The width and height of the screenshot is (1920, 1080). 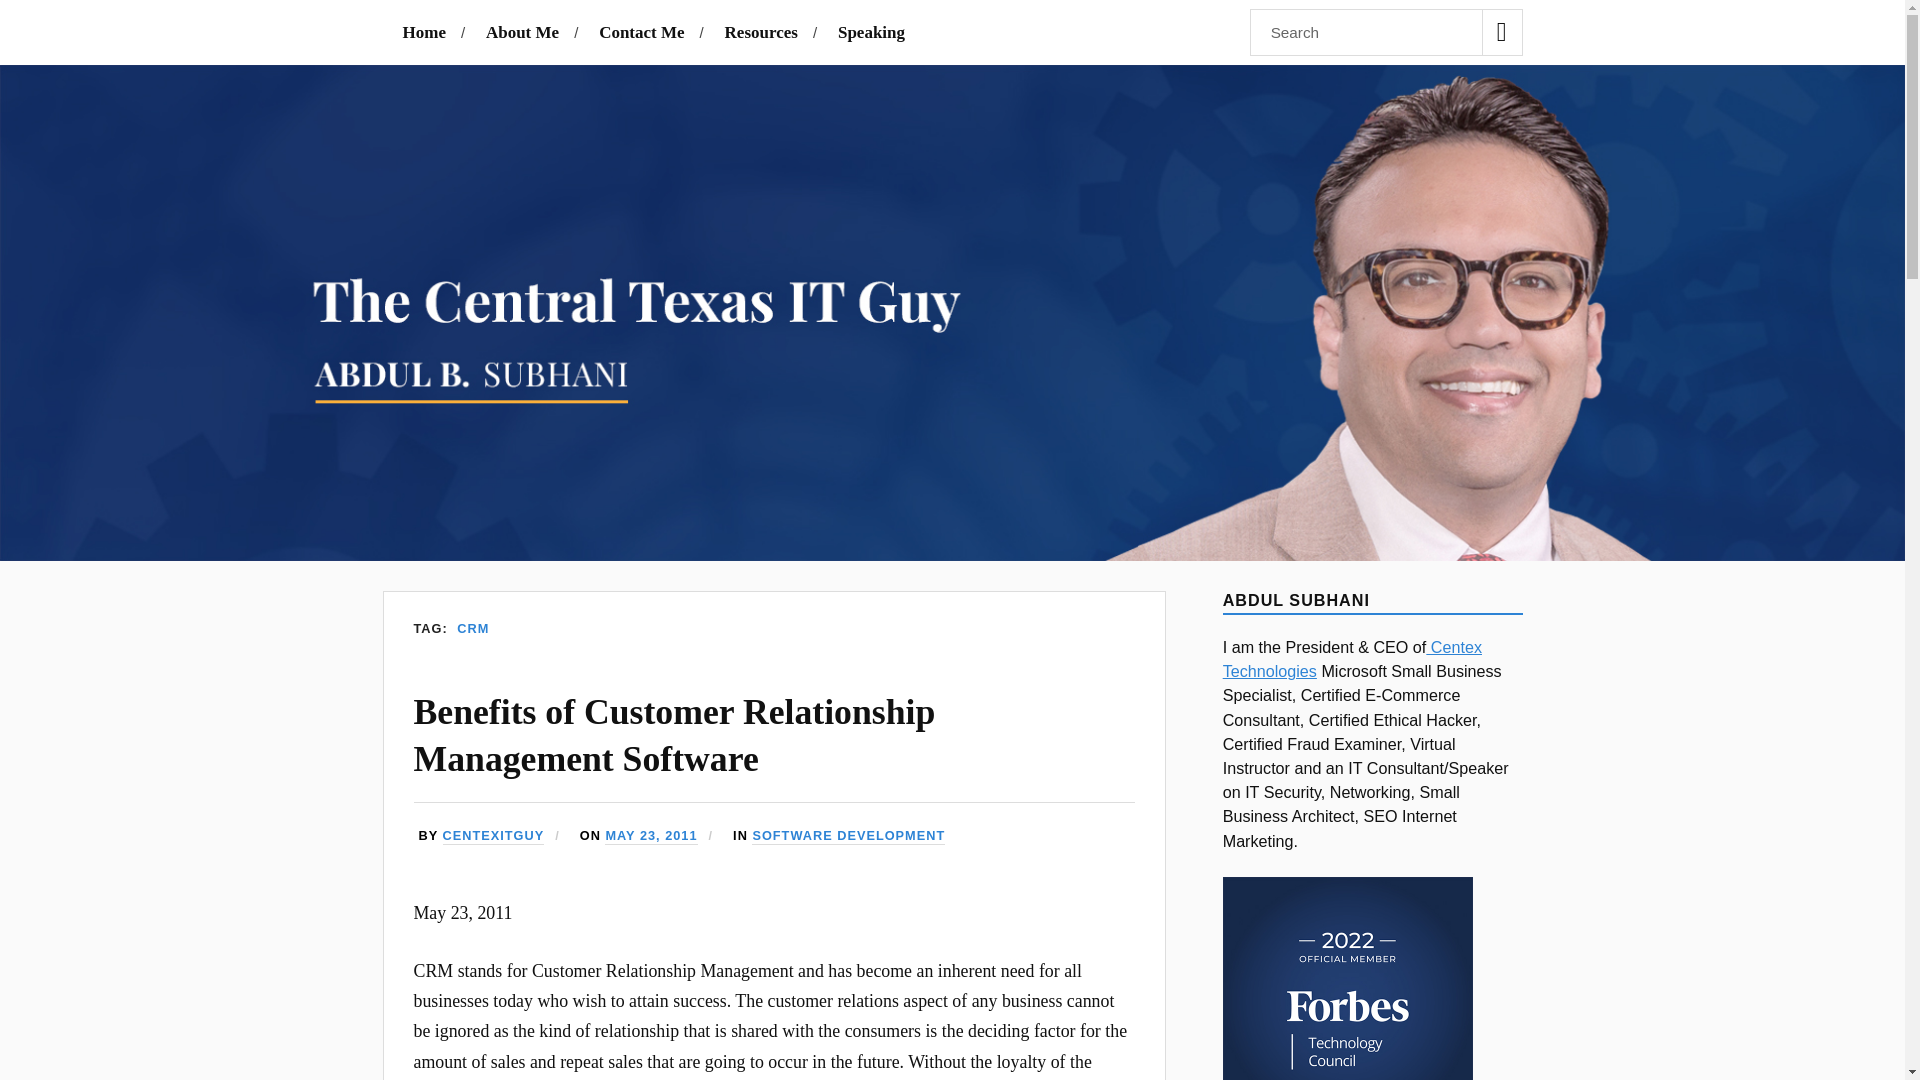 What do you see at coordinates (522, 32) in the screenshot?
I see `About Me` at bounding box center [522, 32].